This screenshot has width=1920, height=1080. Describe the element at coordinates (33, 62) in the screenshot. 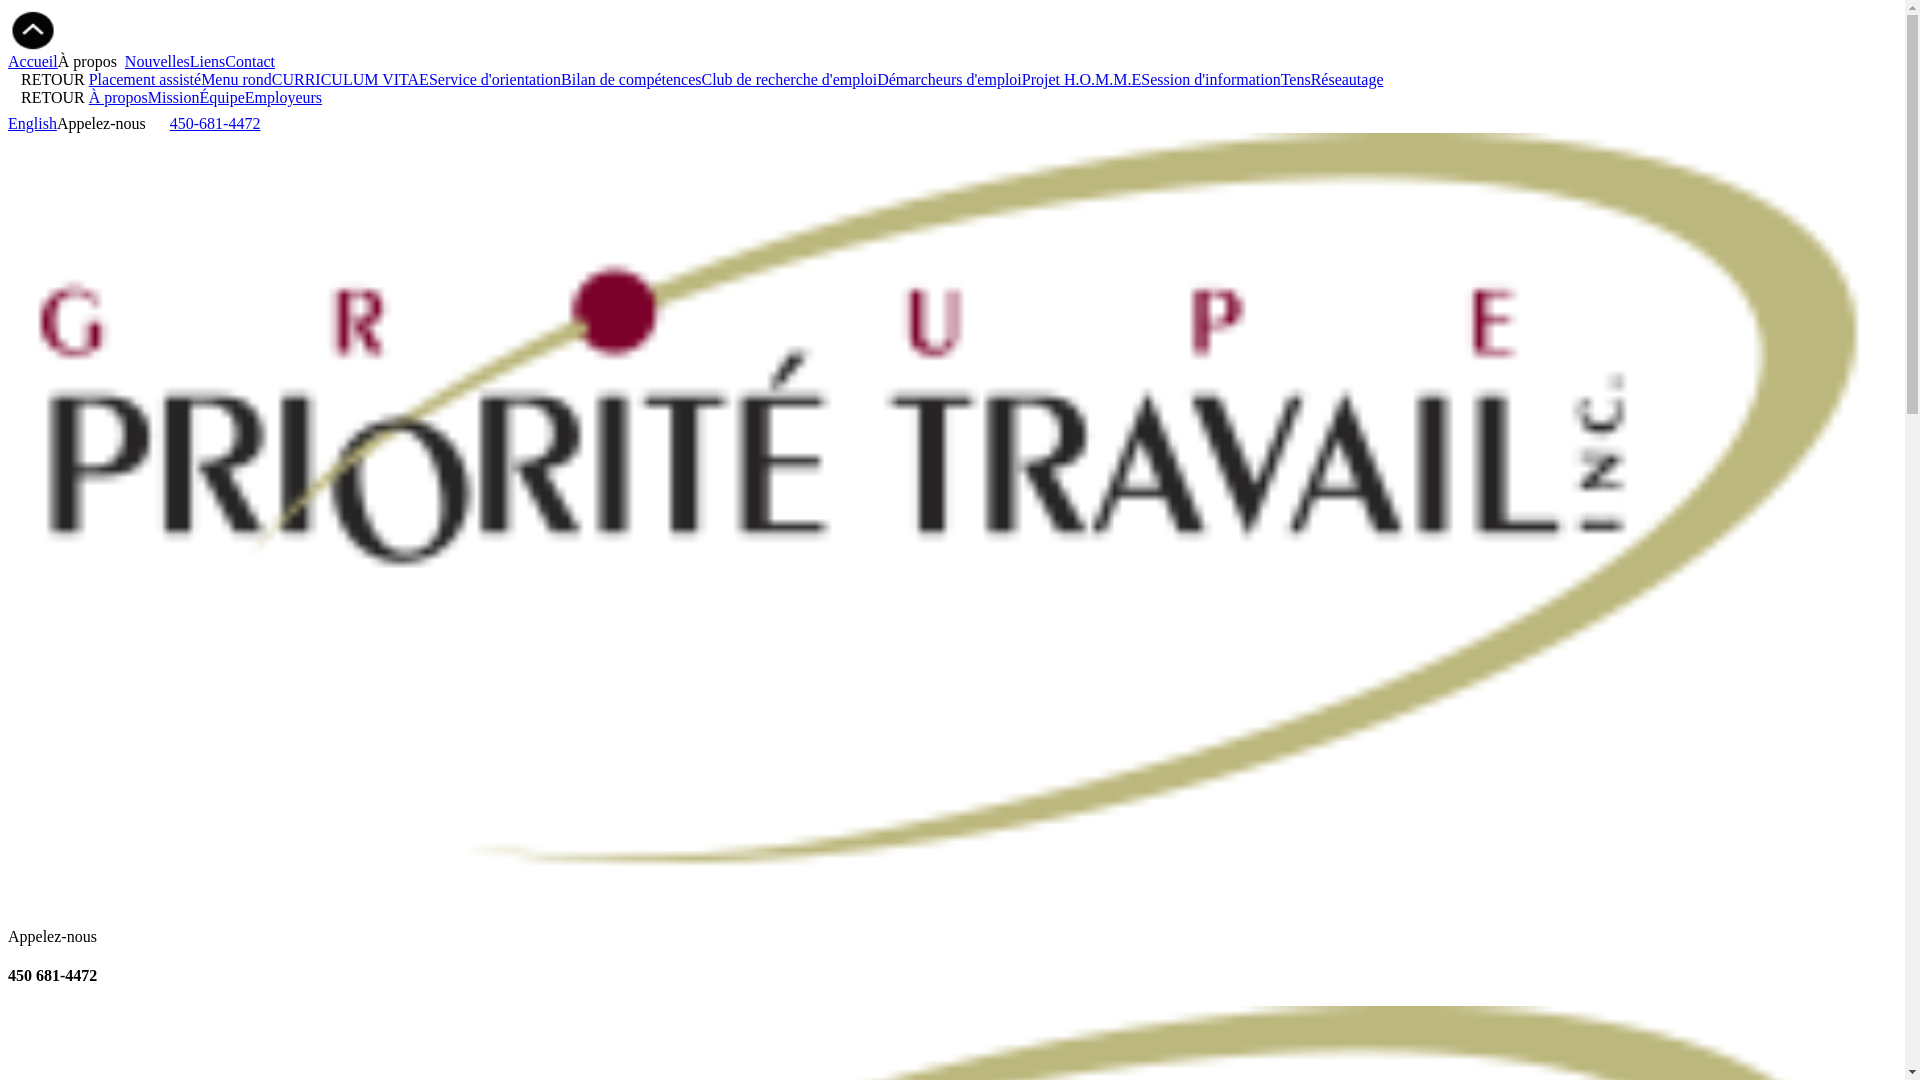

I see `Accueil` at that location.